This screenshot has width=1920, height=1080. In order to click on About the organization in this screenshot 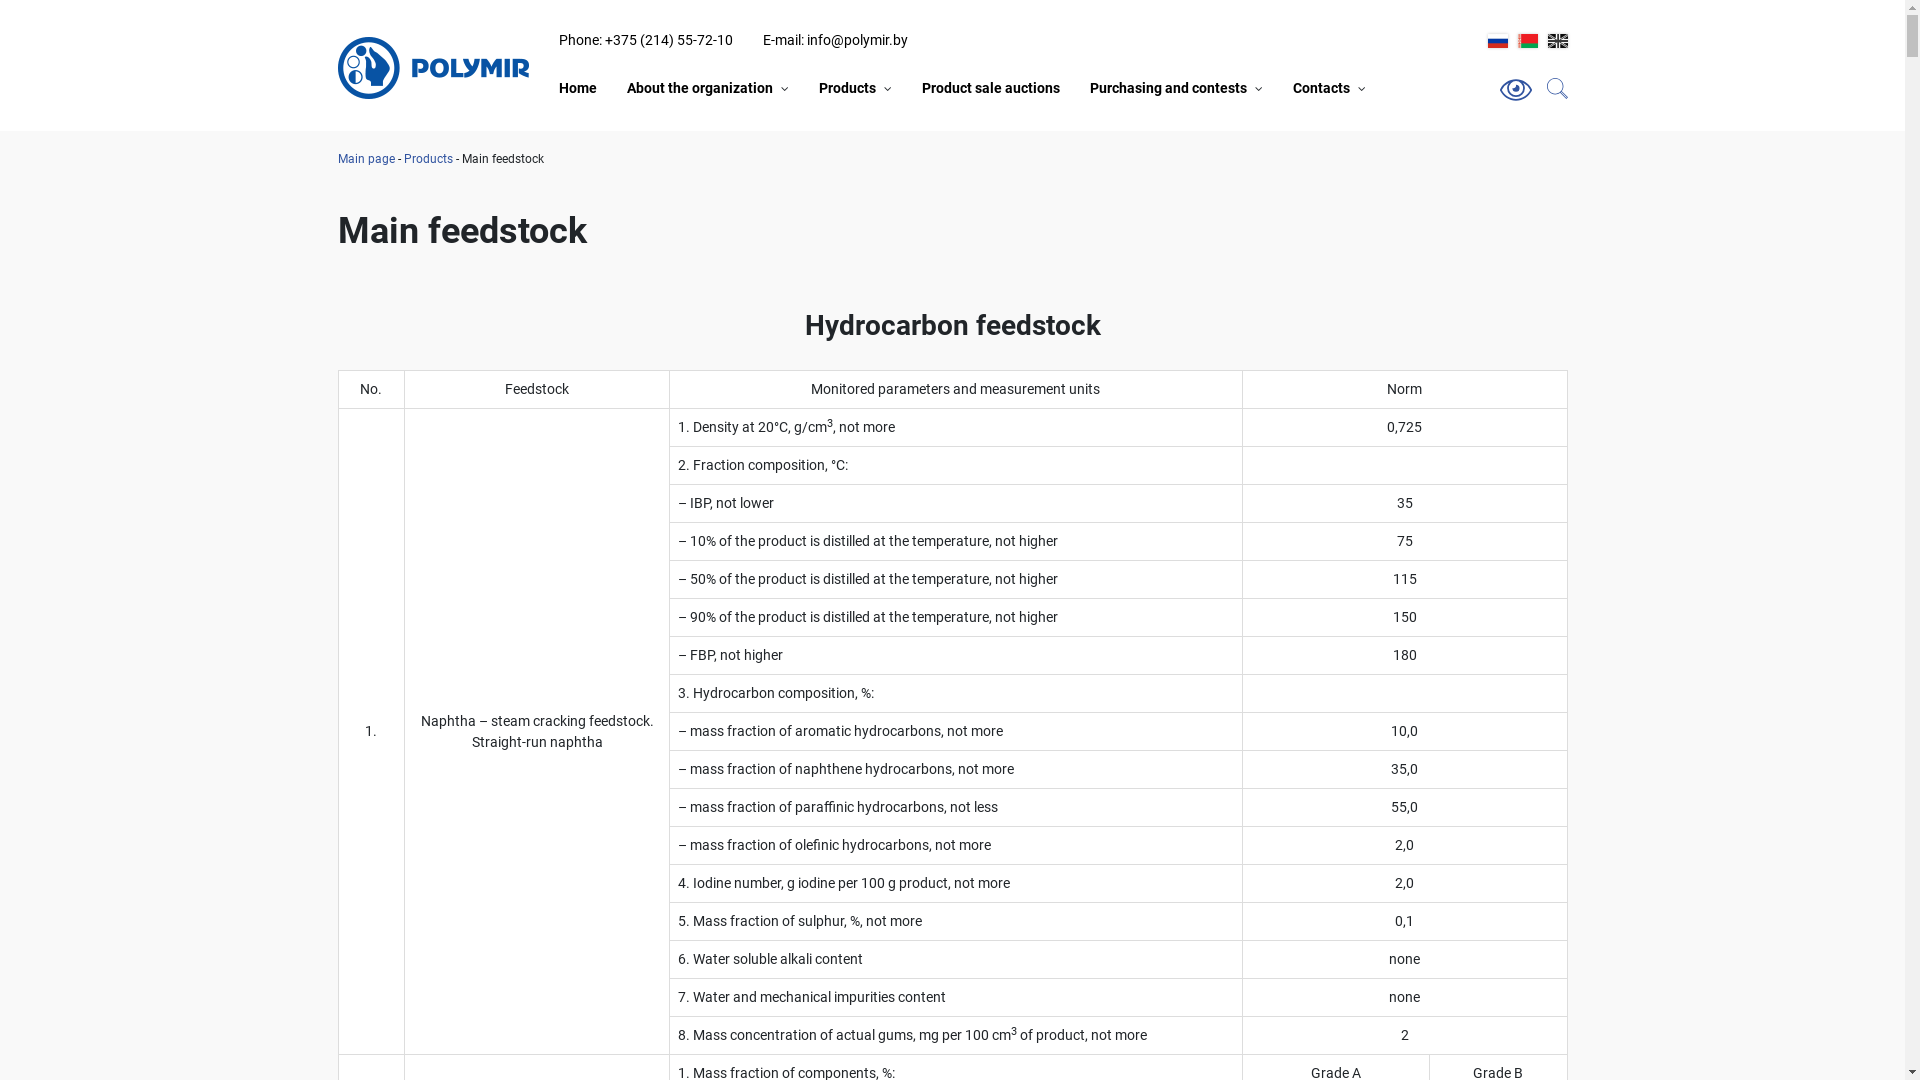, I will do `click(699, 88)`.